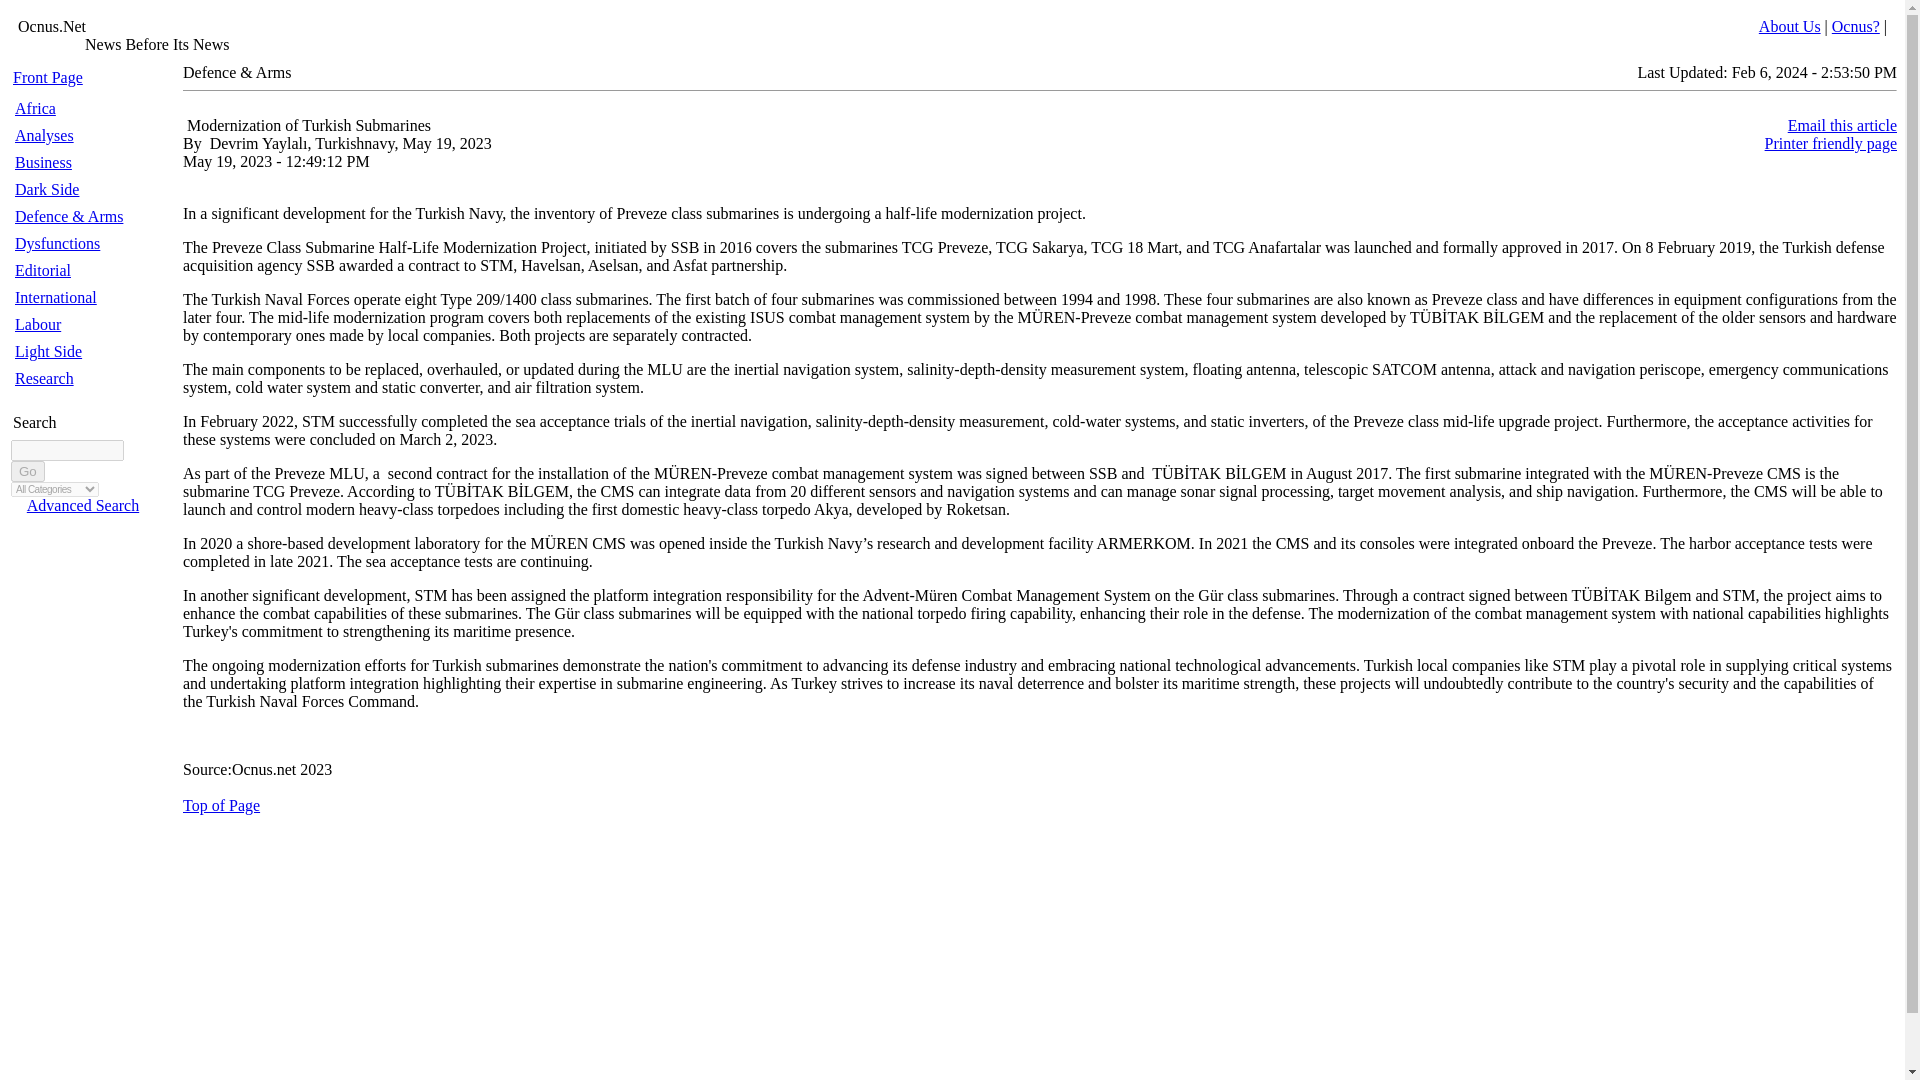  What do you see at coordinates (1830, 144) in the screenshot?
I see `Printer friendly page` at bounding box center [1830, 144].